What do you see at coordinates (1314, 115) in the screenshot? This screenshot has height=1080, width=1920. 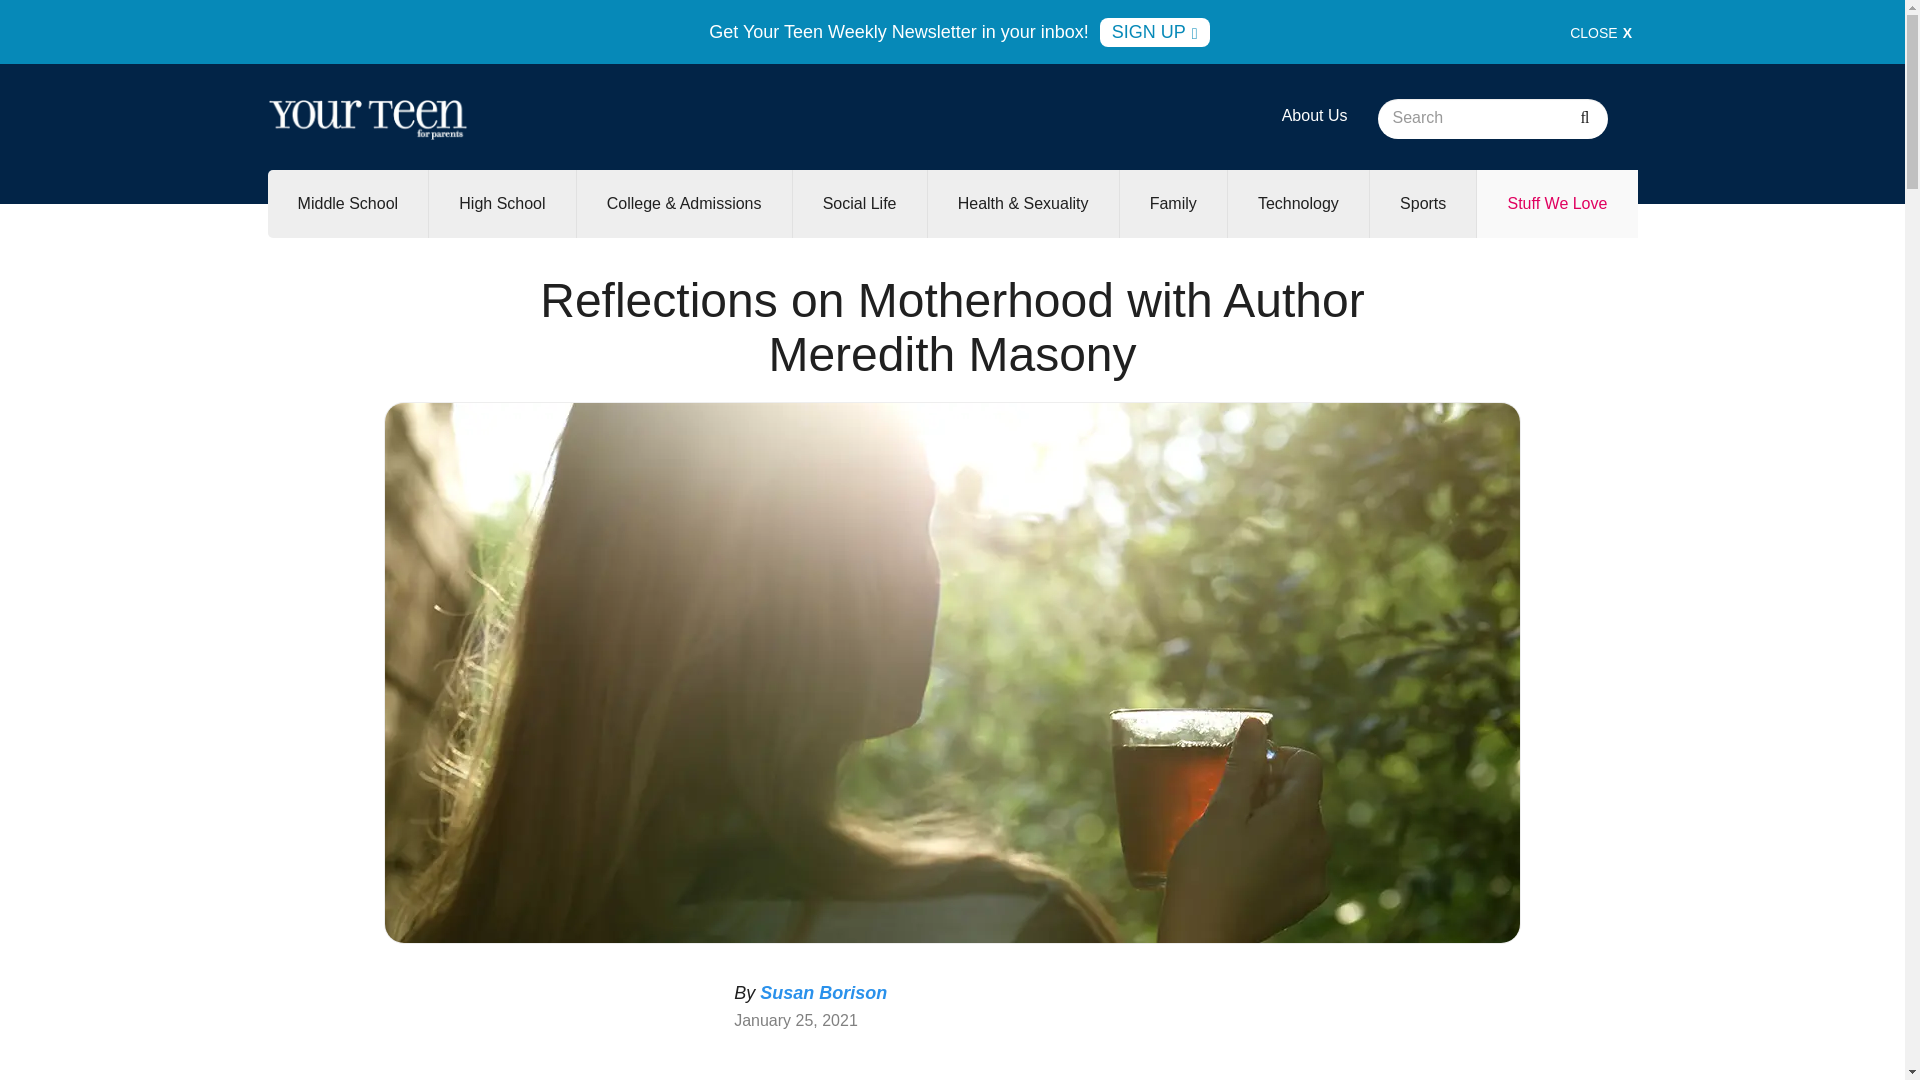 I see `About Us` at bounding box center [1314, 115].